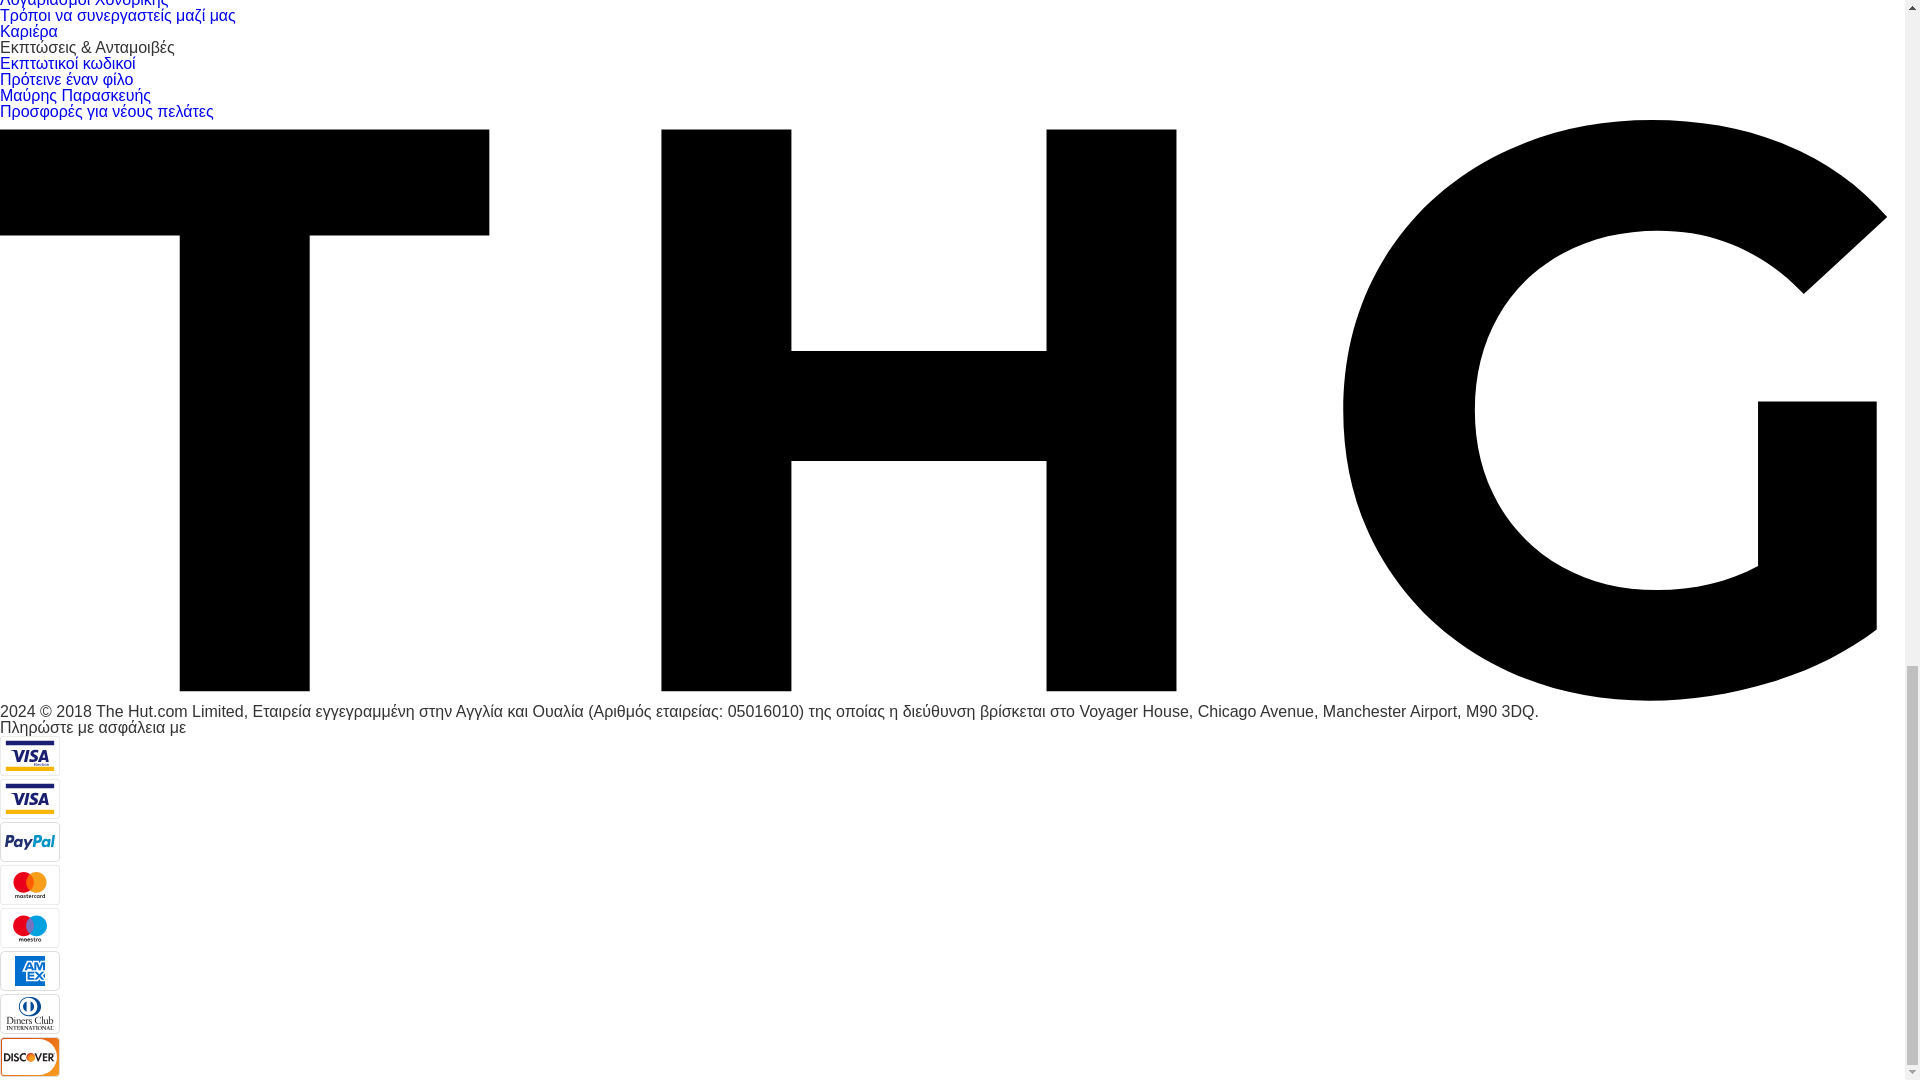  Describe the element at coordinates (30, 885) in the screenshot. I see `Mastercard` at that location.